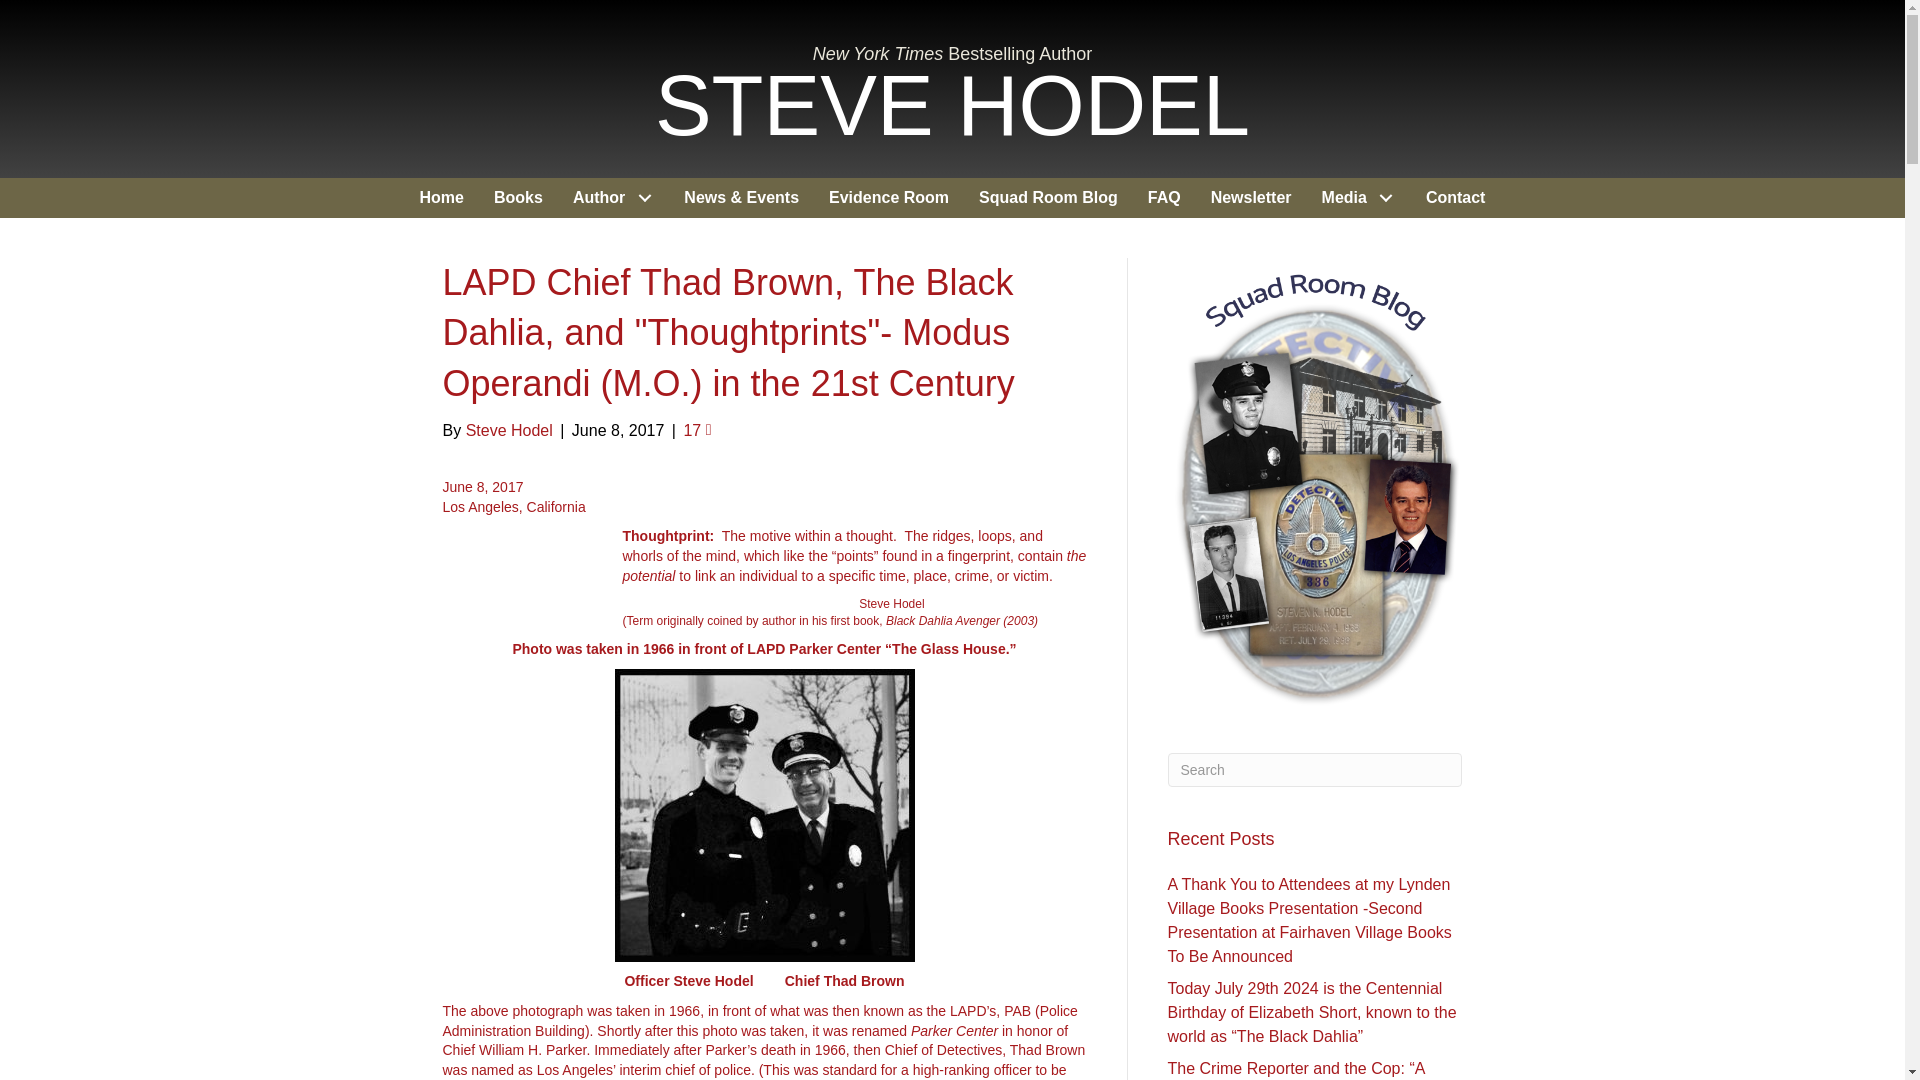  What do you see at coordinates (518, 198) in the screenshot?
I see `Books` at bounding box center [518, 198].